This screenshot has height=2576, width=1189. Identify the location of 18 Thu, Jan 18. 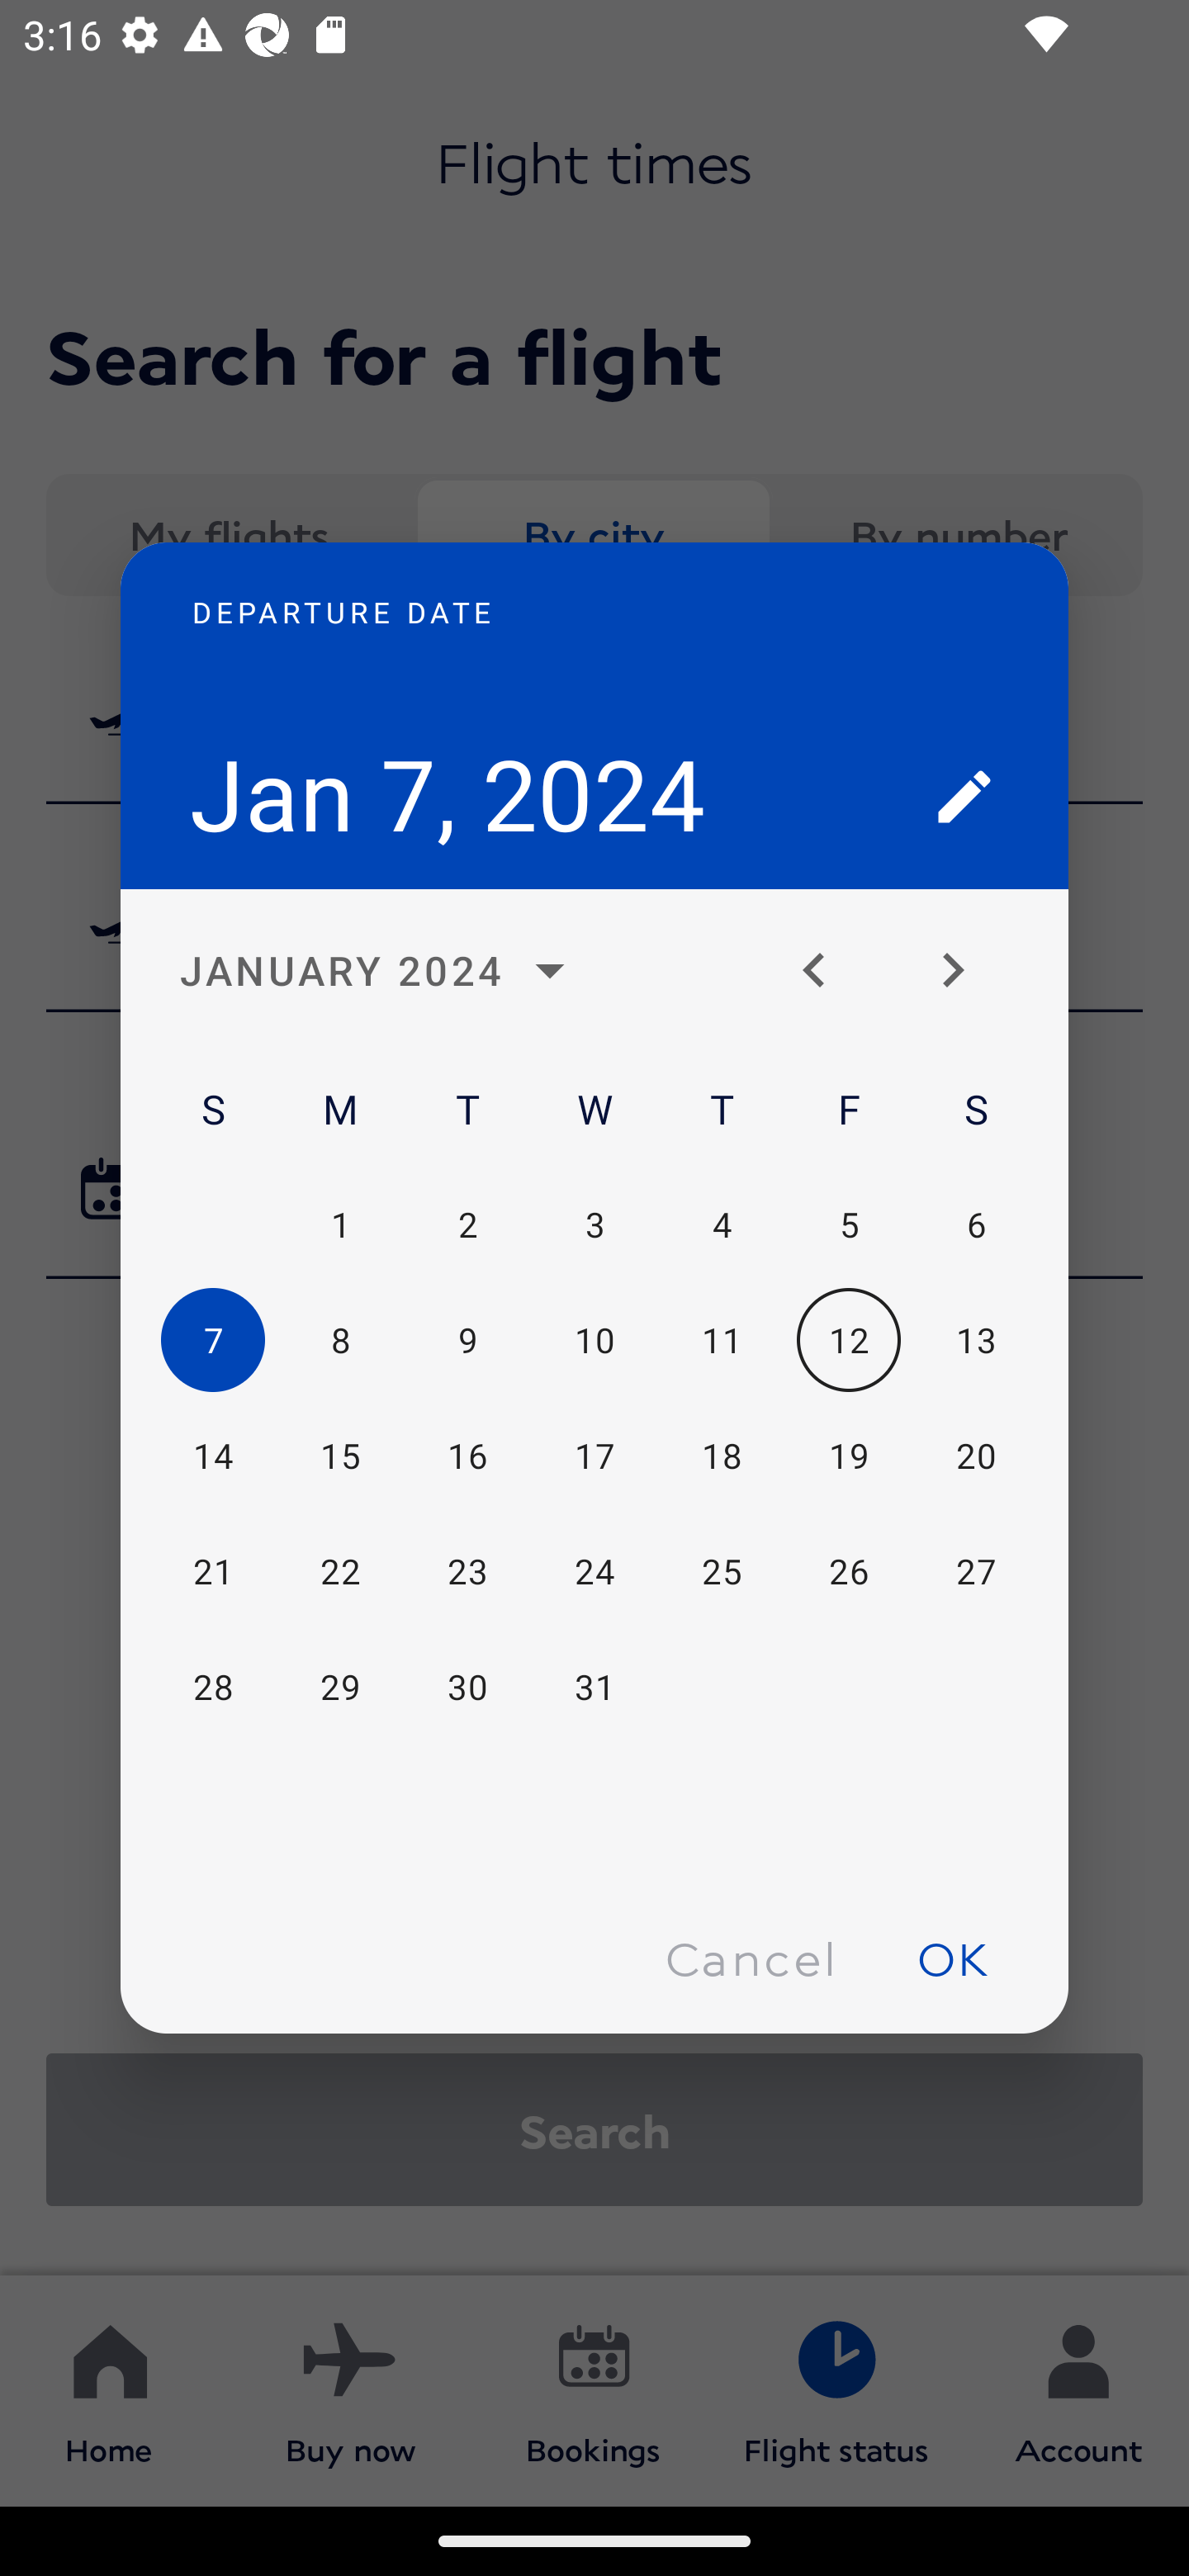
(722, 1456).